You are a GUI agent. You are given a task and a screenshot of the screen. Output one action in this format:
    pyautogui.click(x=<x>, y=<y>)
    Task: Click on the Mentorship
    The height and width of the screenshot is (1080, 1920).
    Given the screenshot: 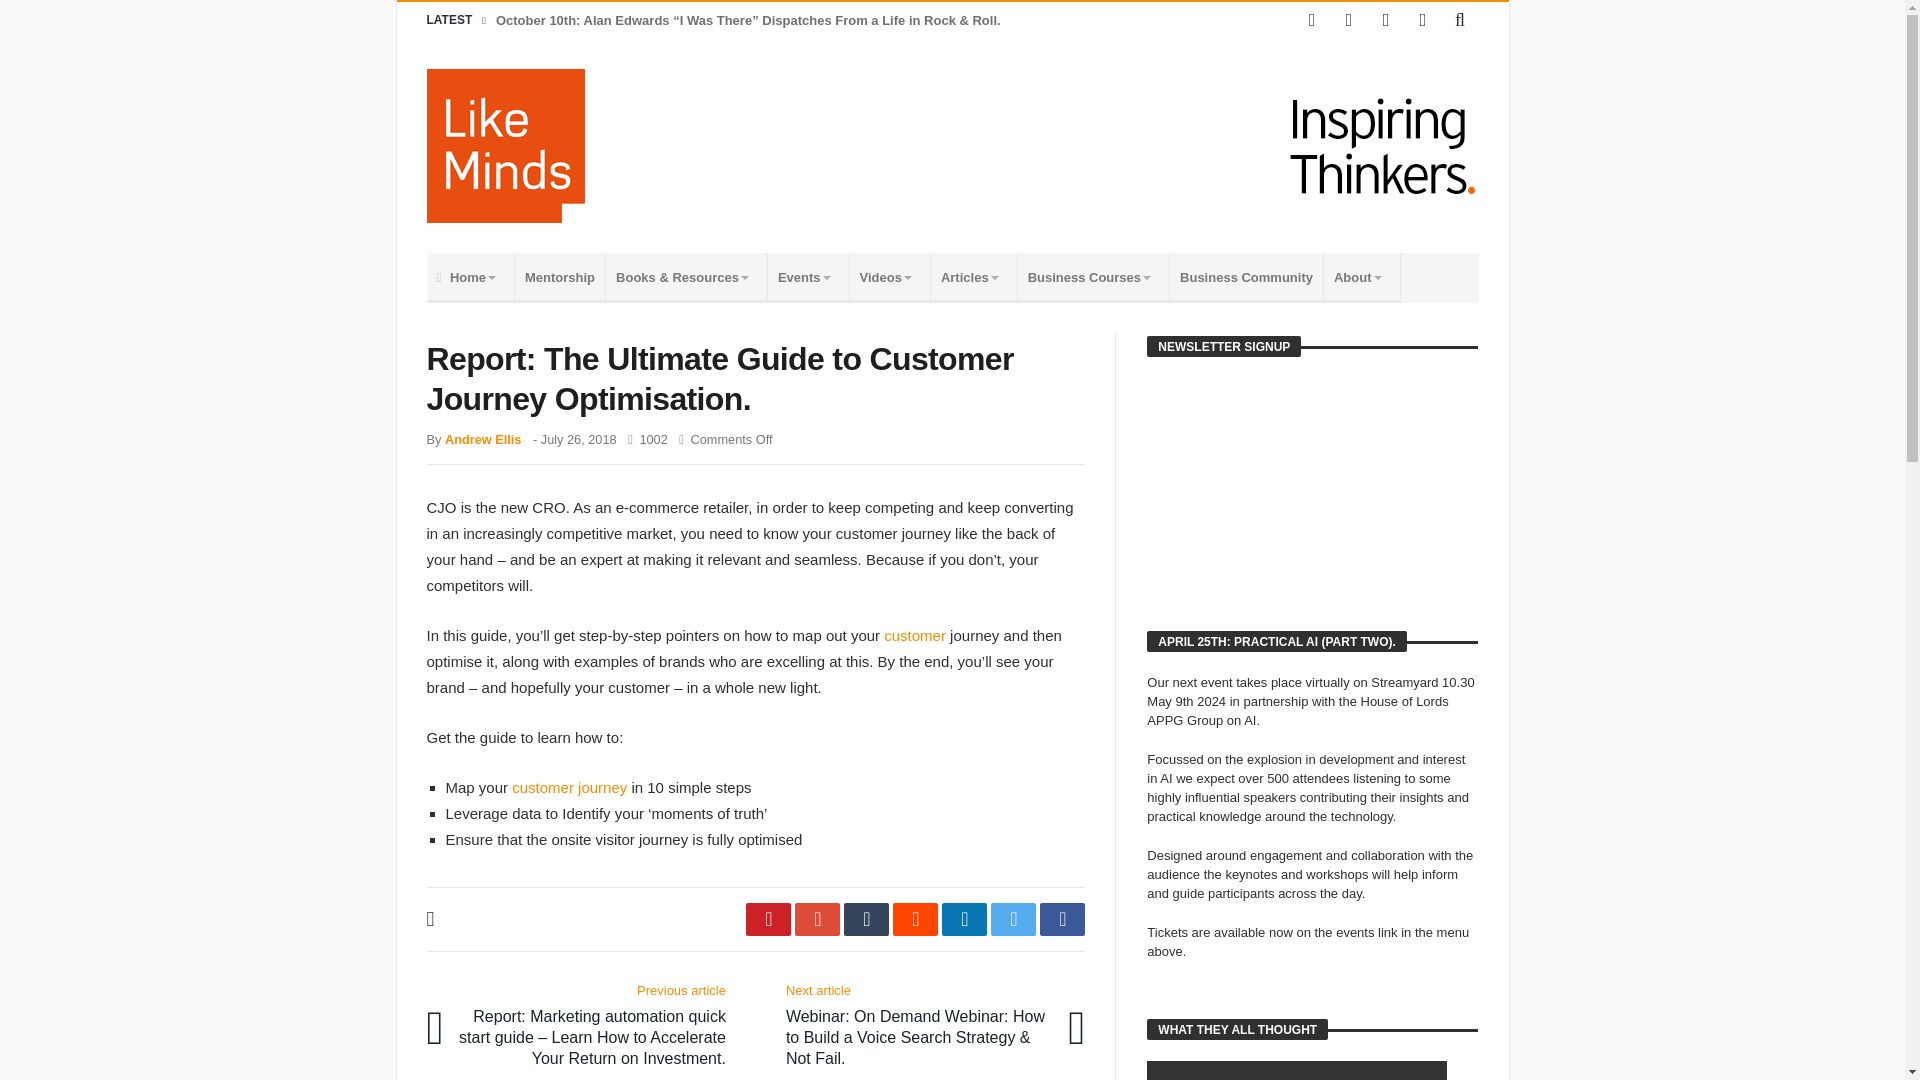 What is the action you would take?
    pyautogui.click(x=560, y=278)
    